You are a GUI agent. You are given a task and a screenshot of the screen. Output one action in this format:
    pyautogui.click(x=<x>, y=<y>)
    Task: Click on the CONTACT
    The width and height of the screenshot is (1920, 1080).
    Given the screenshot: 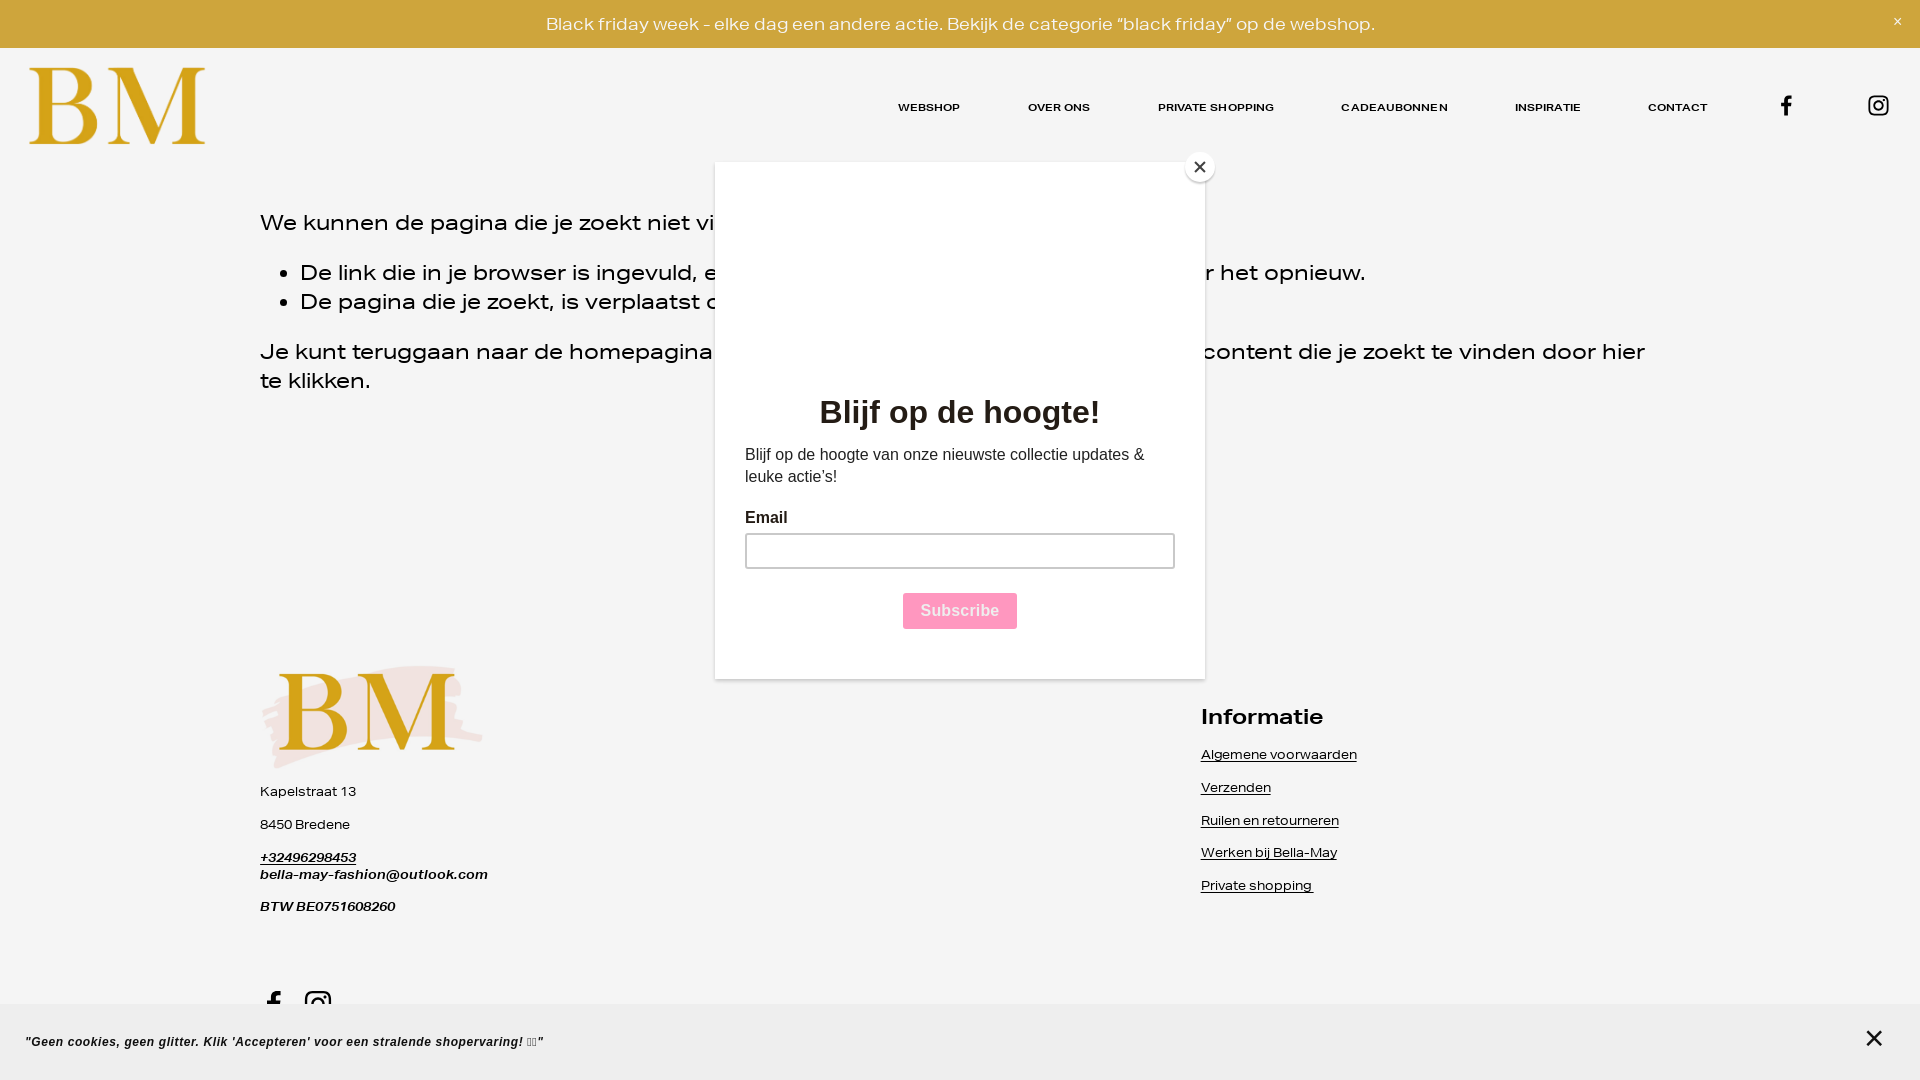 What is the action you would take?
    pyautogui.click(x=1678, y=108)
    